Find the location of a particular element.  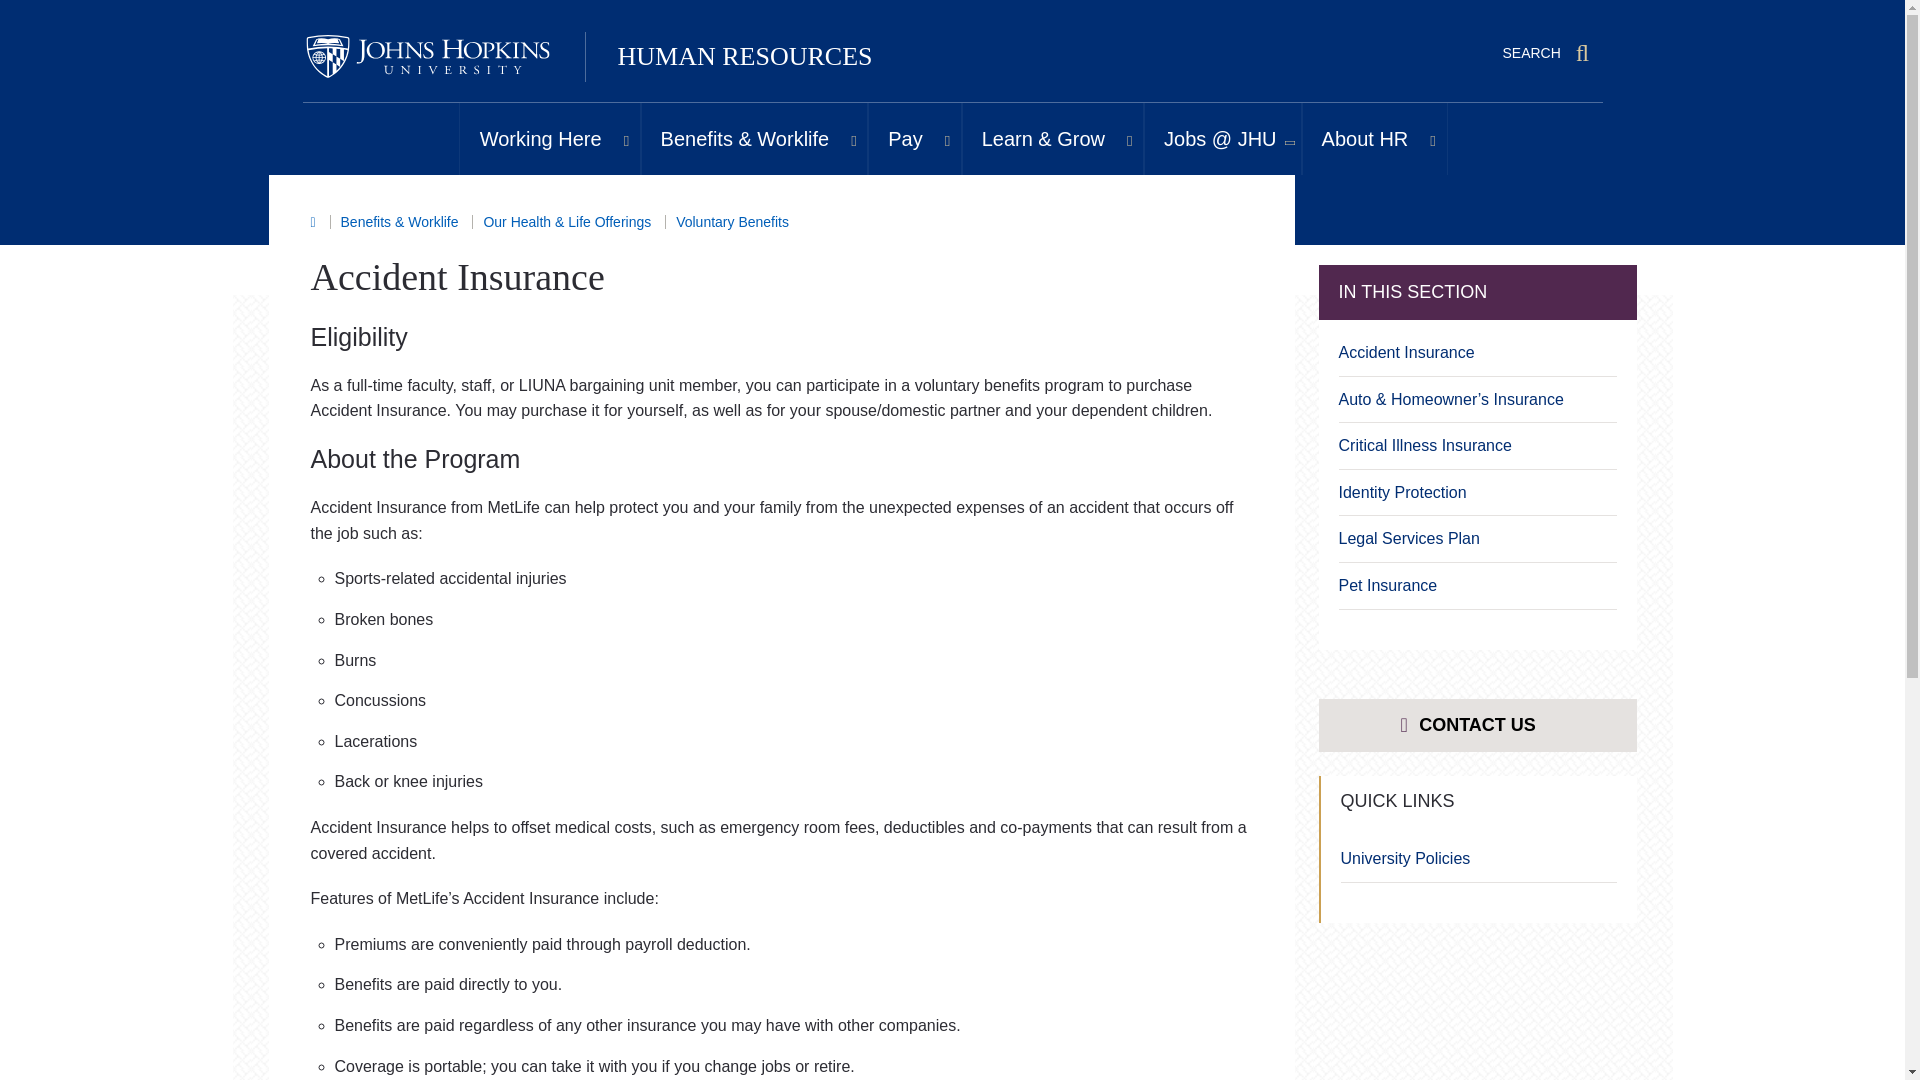

Working Here is located at coordinates (537, 138).